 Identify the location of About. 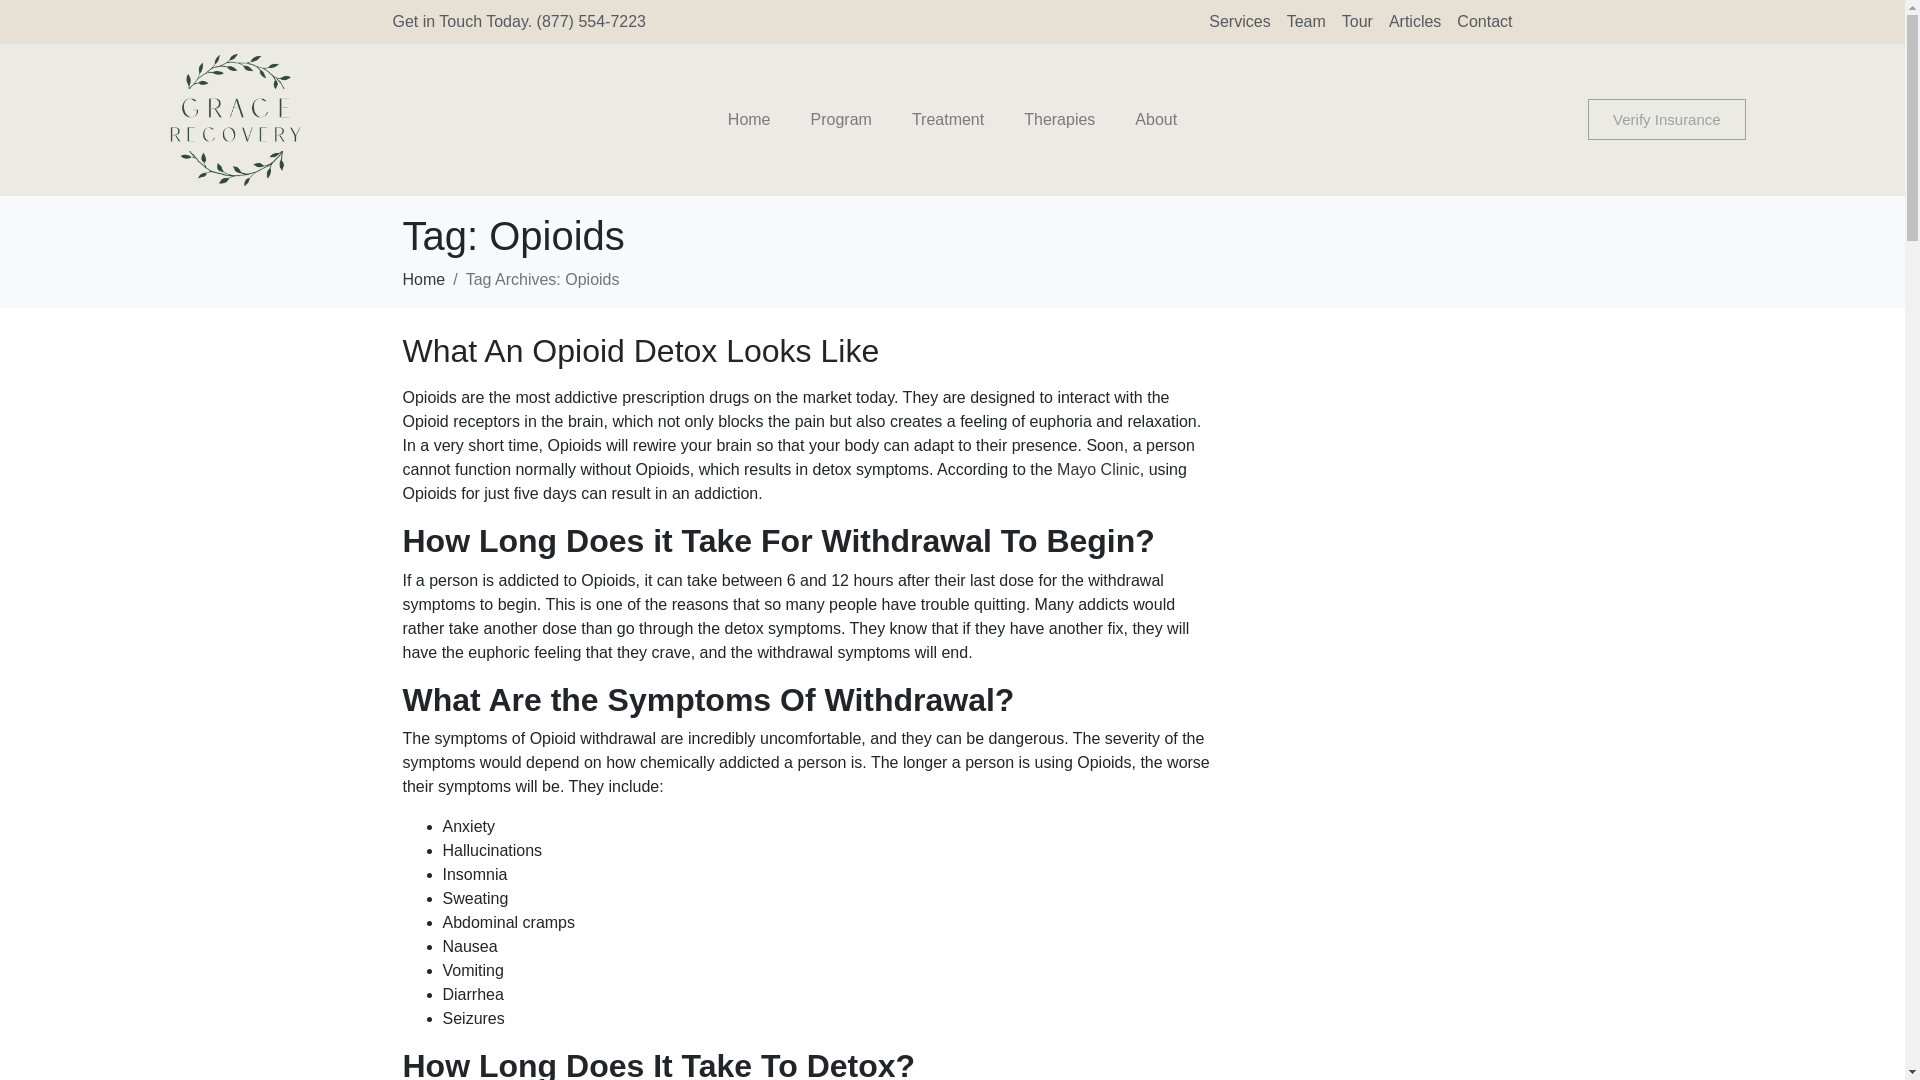
(1156, 120).